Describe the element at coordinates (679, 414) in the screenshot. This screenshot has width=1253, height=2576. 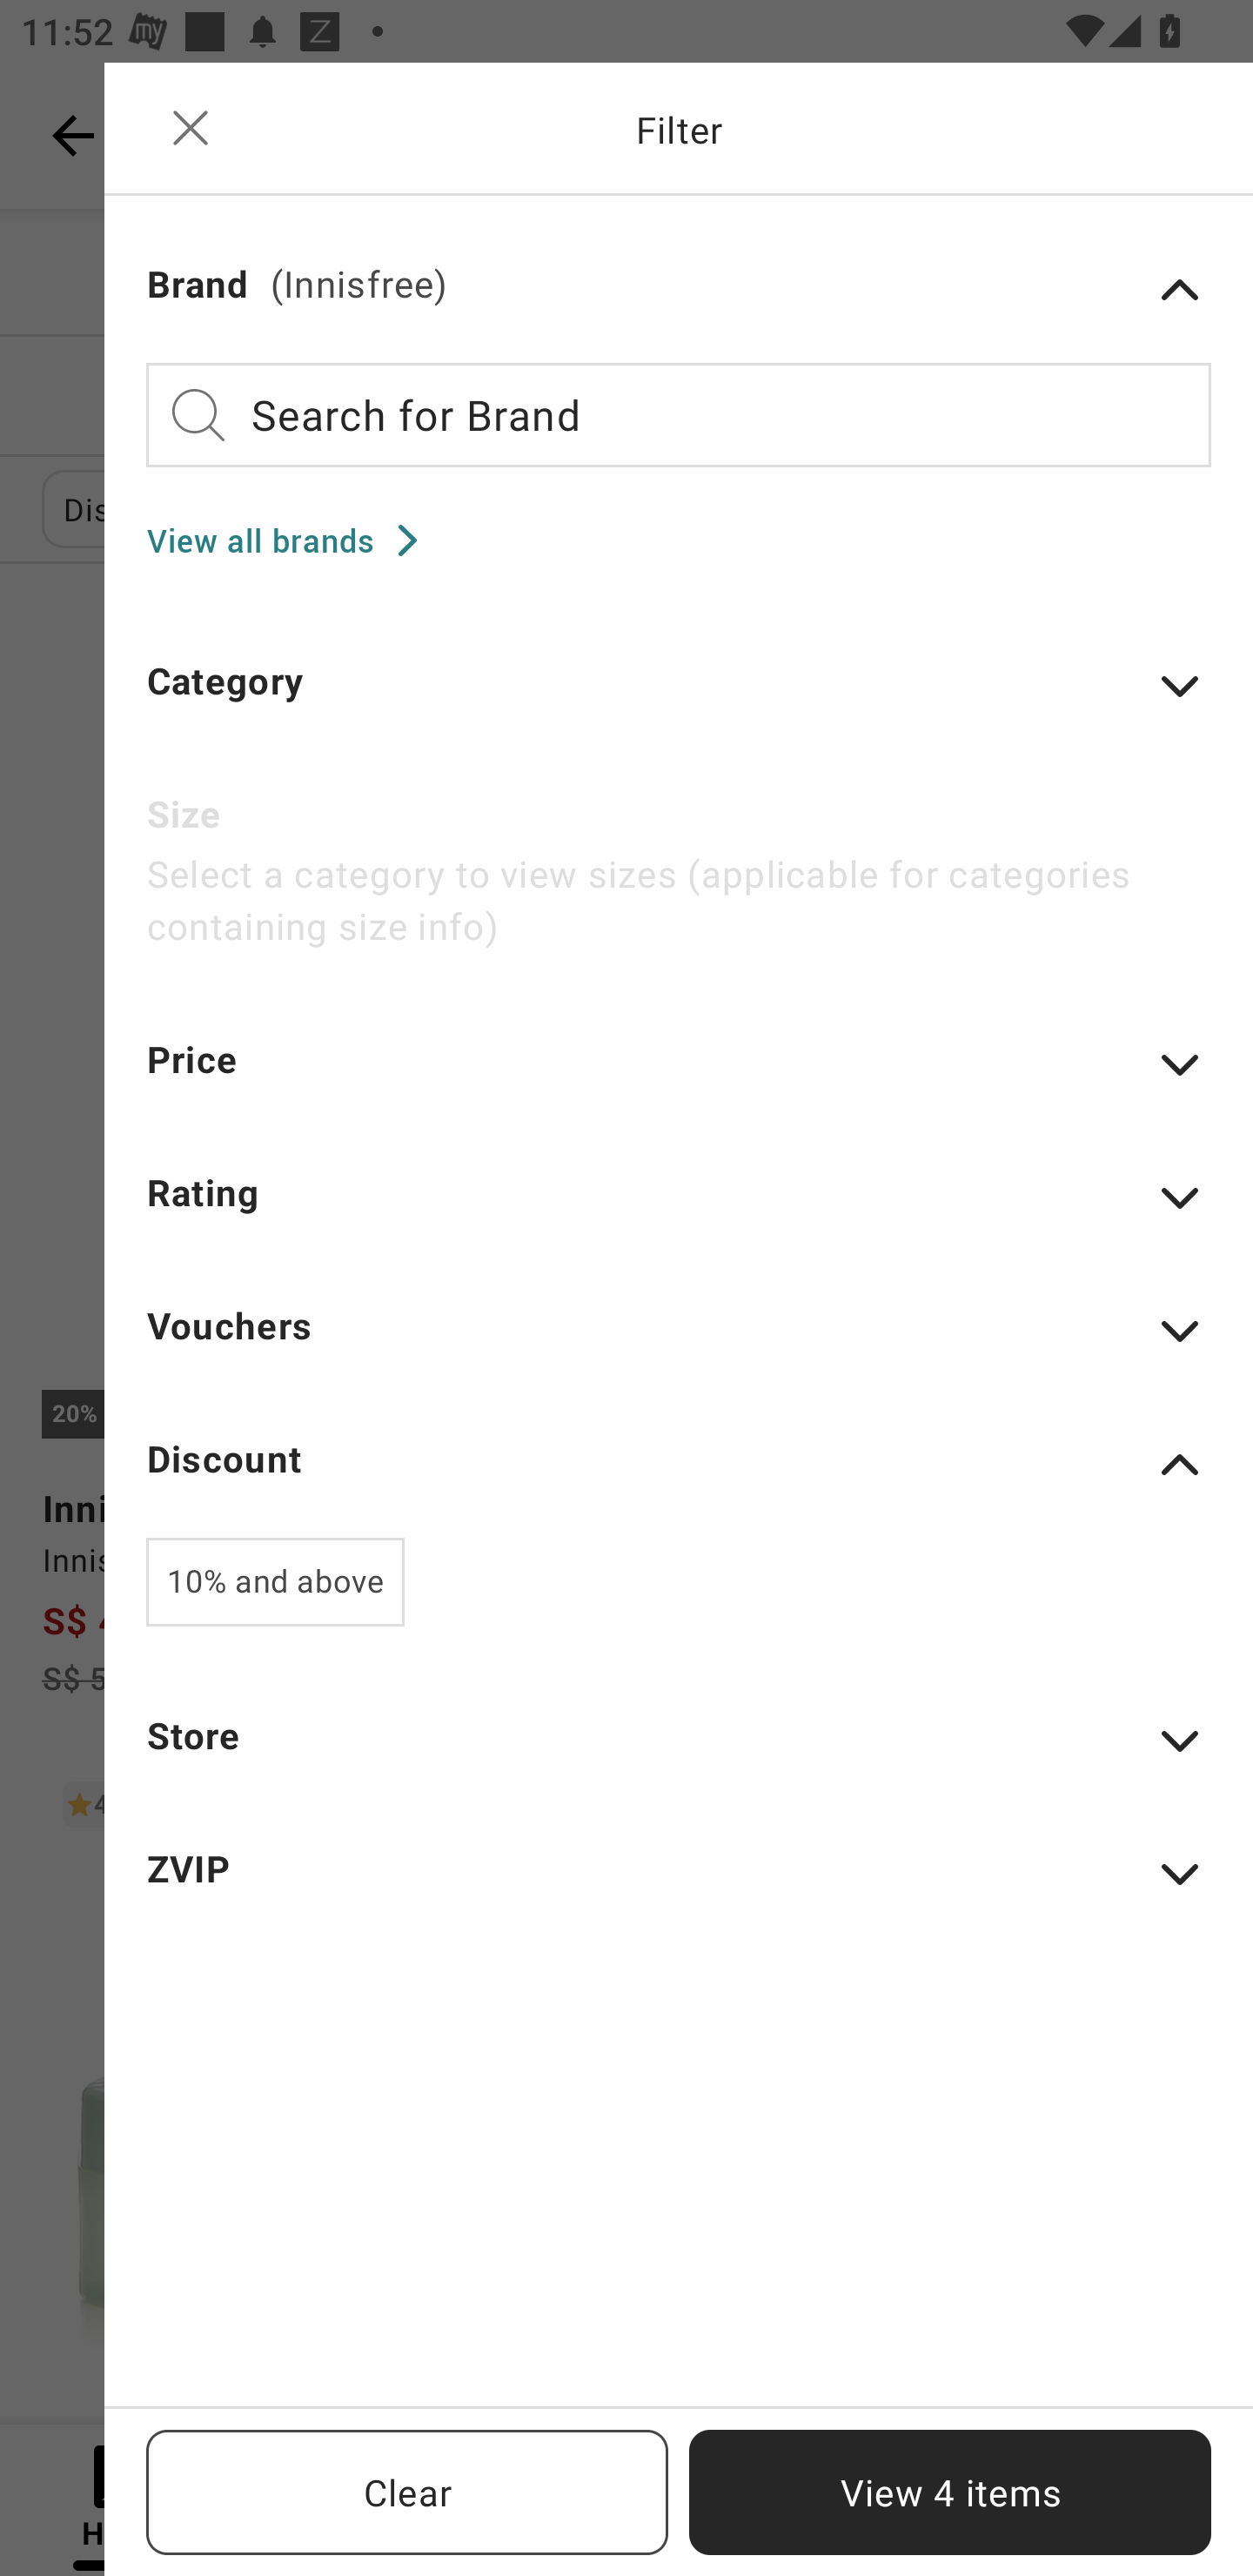
I see `Search for Brand` at that location.